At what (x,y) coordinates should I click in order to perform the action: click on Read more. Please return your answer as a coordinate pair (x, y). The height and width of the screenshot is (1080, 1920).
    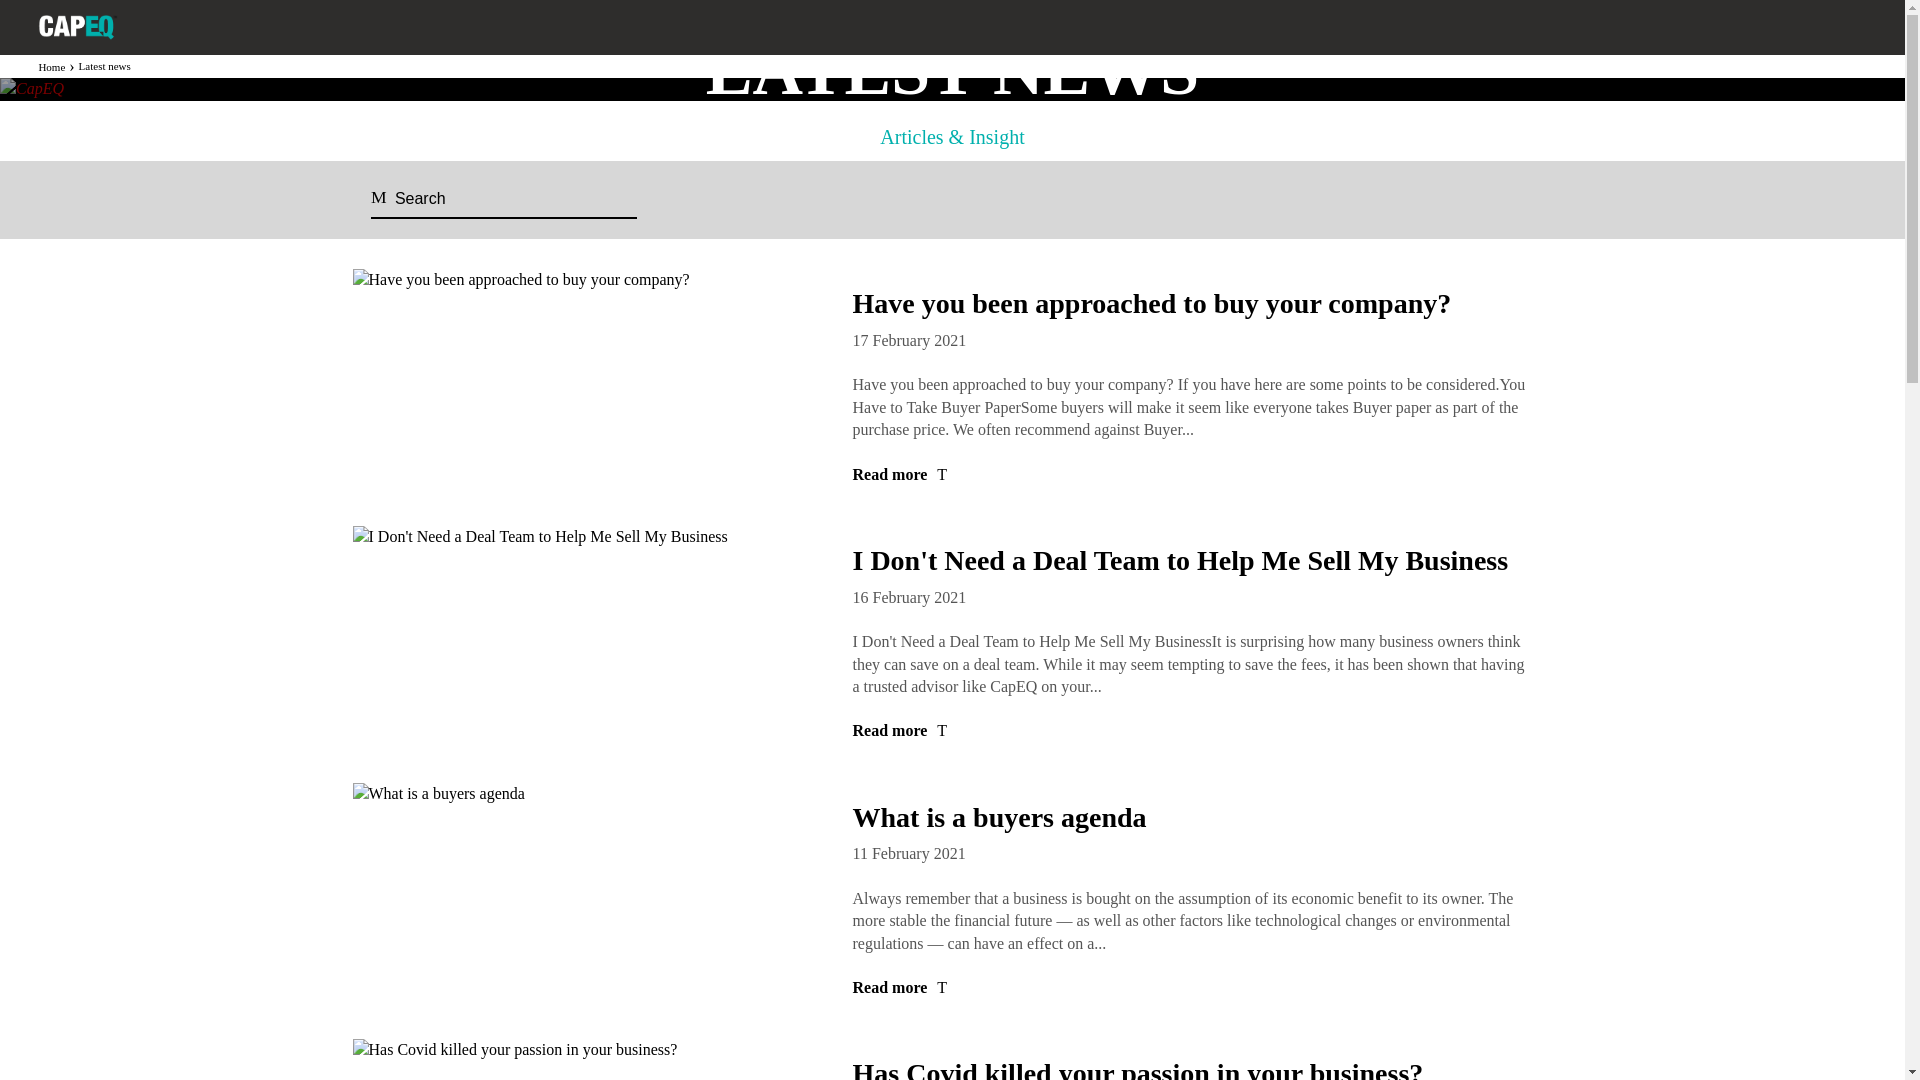
    Looking at the image, I should click on (1192, 730).